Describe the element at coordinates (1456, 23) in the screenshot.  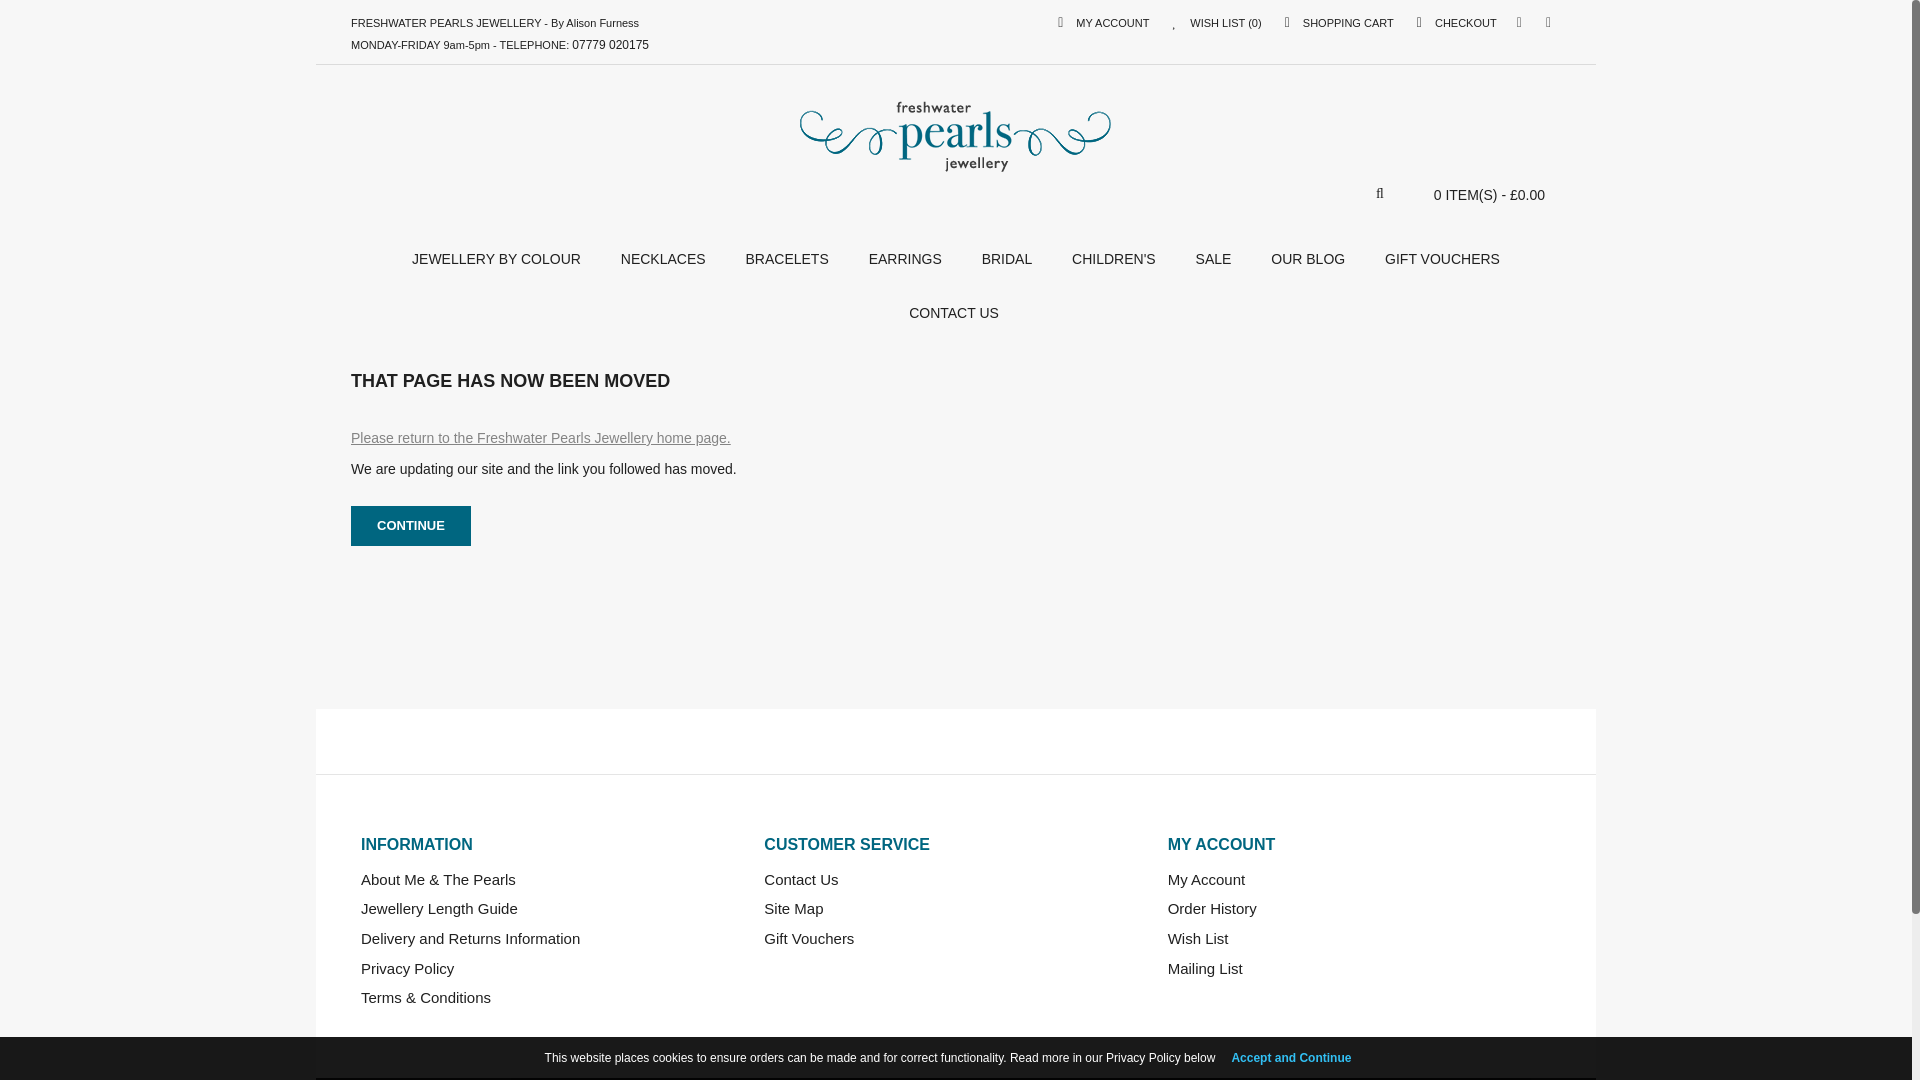
I see `Checkout` at that location.